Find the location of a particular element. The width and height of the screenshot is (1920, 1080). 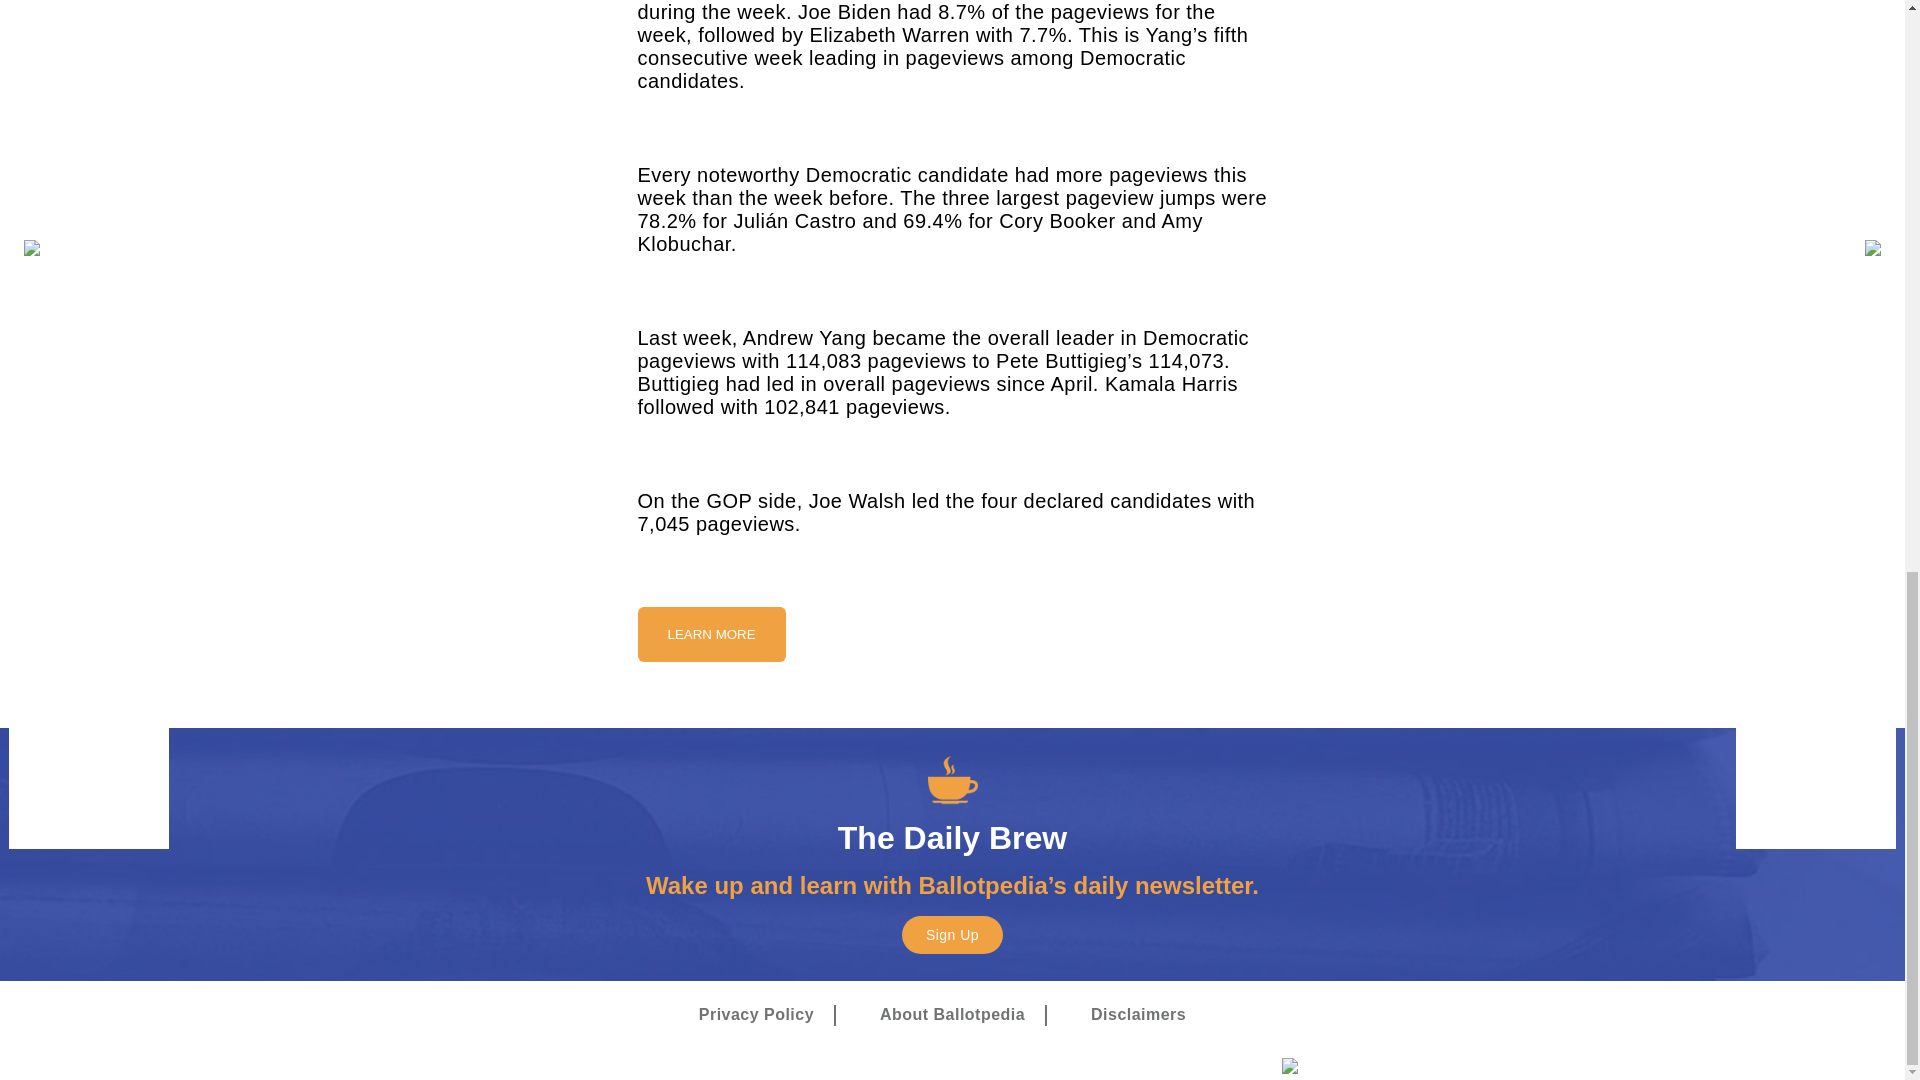

LEARN MORE is located at coordinates (711, 634).